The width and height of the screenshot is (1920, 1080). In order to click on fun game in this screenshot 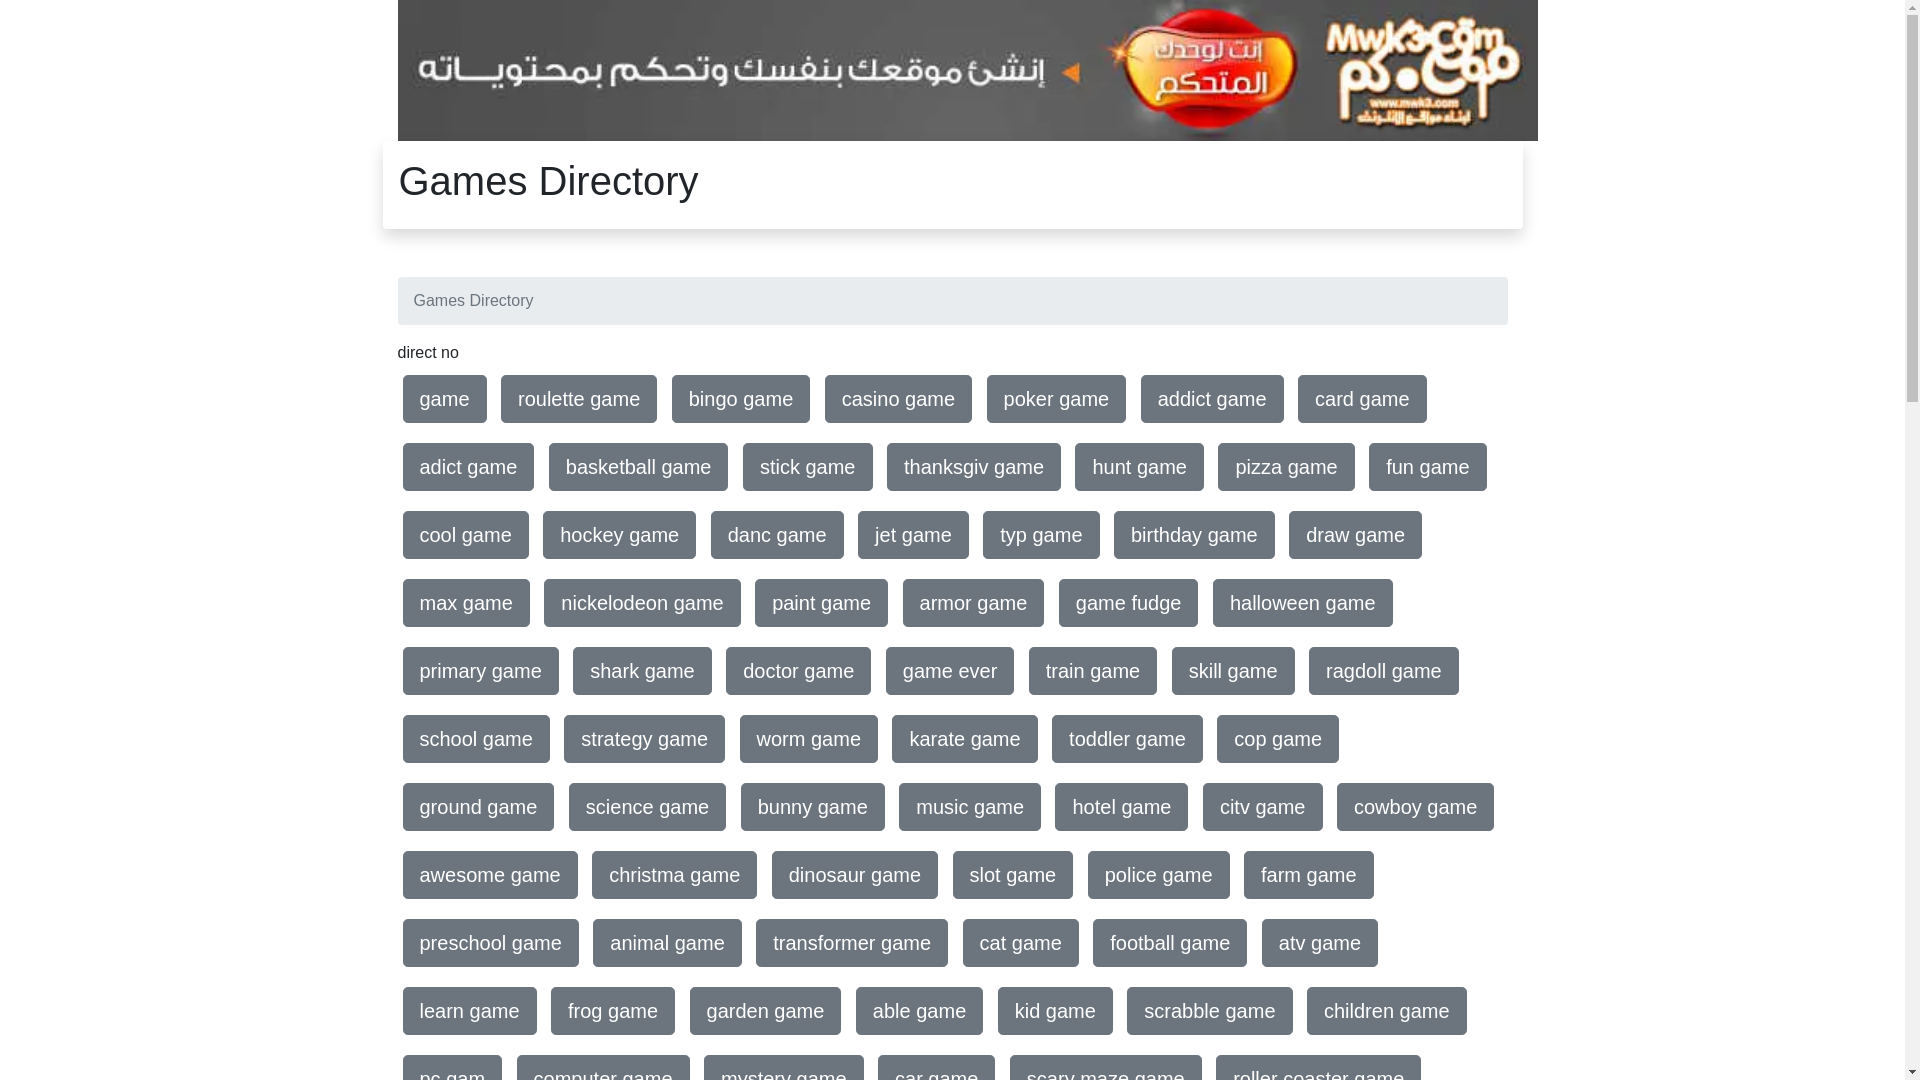, I will do `click(1428, 467)`.